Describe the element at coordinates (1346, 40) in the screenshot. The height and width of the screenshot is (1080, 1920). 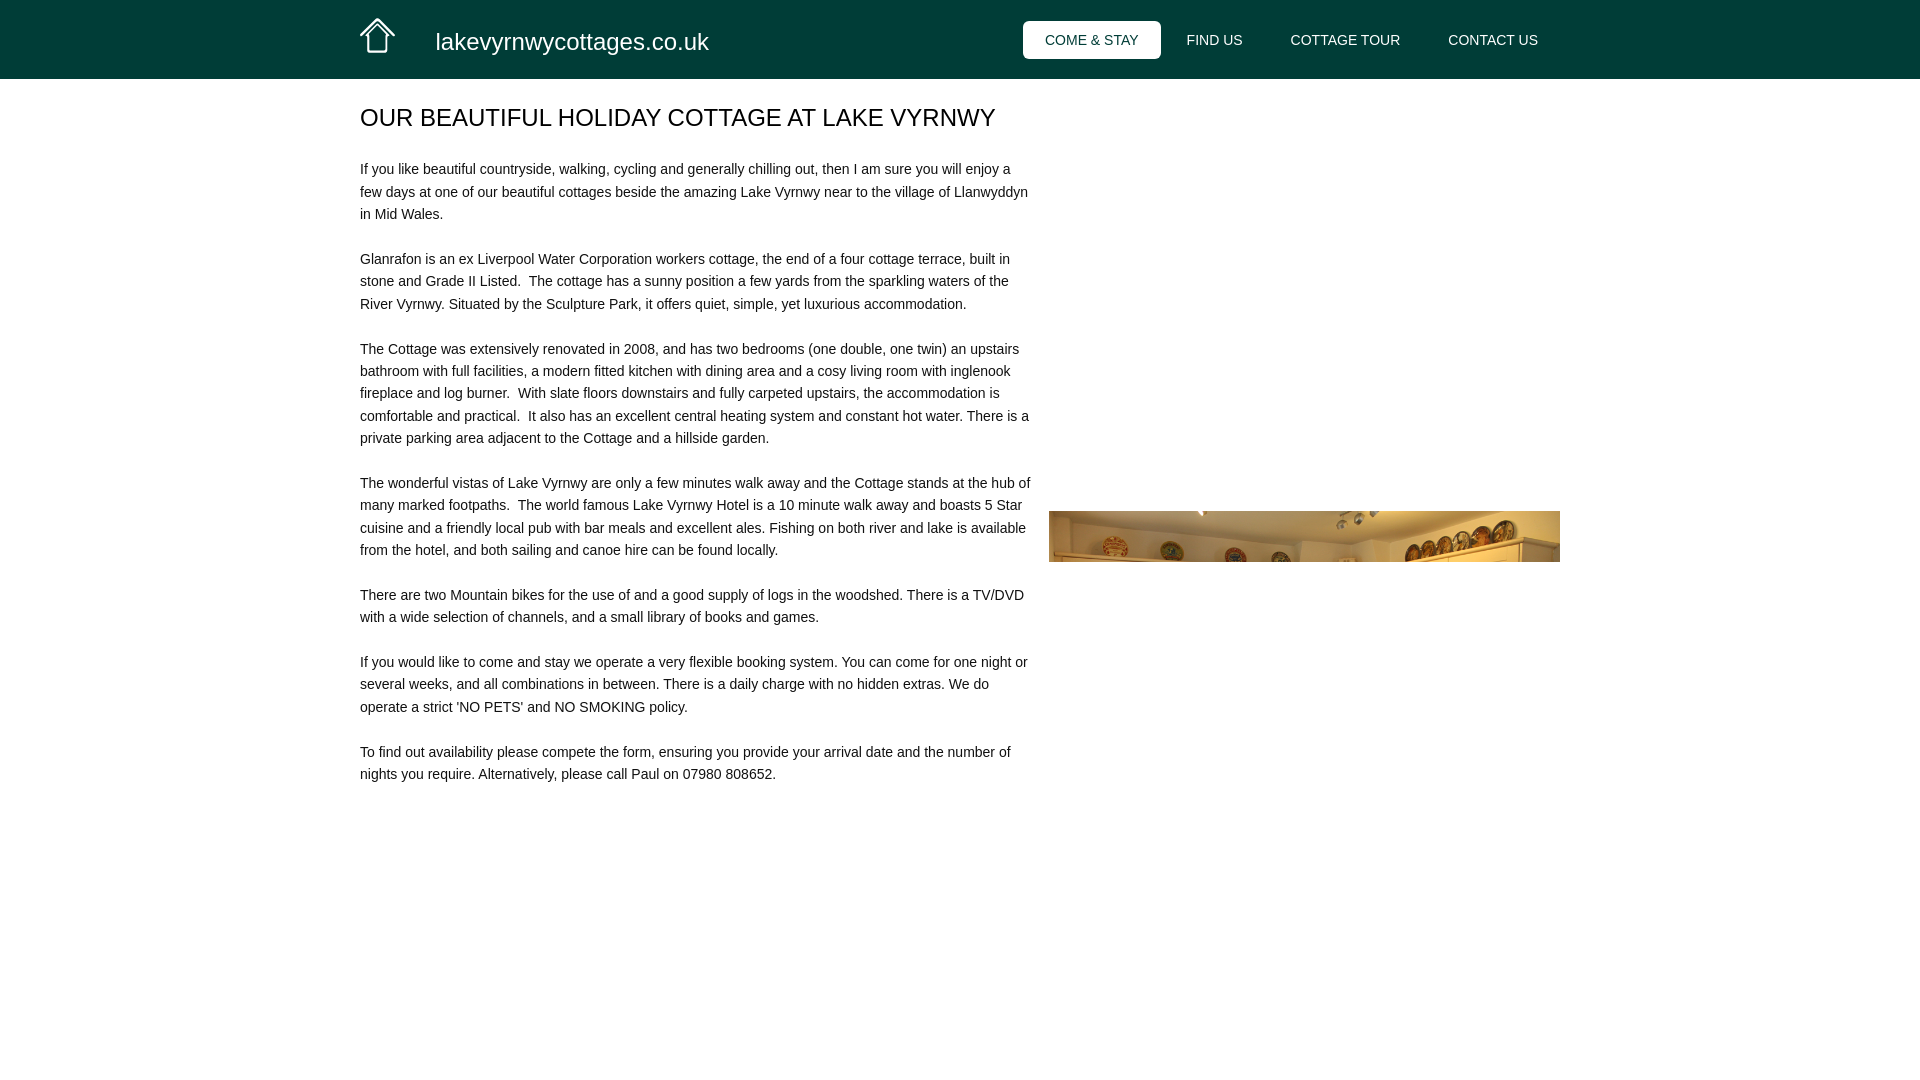
I see `COTTAGE TOUR` at that location.